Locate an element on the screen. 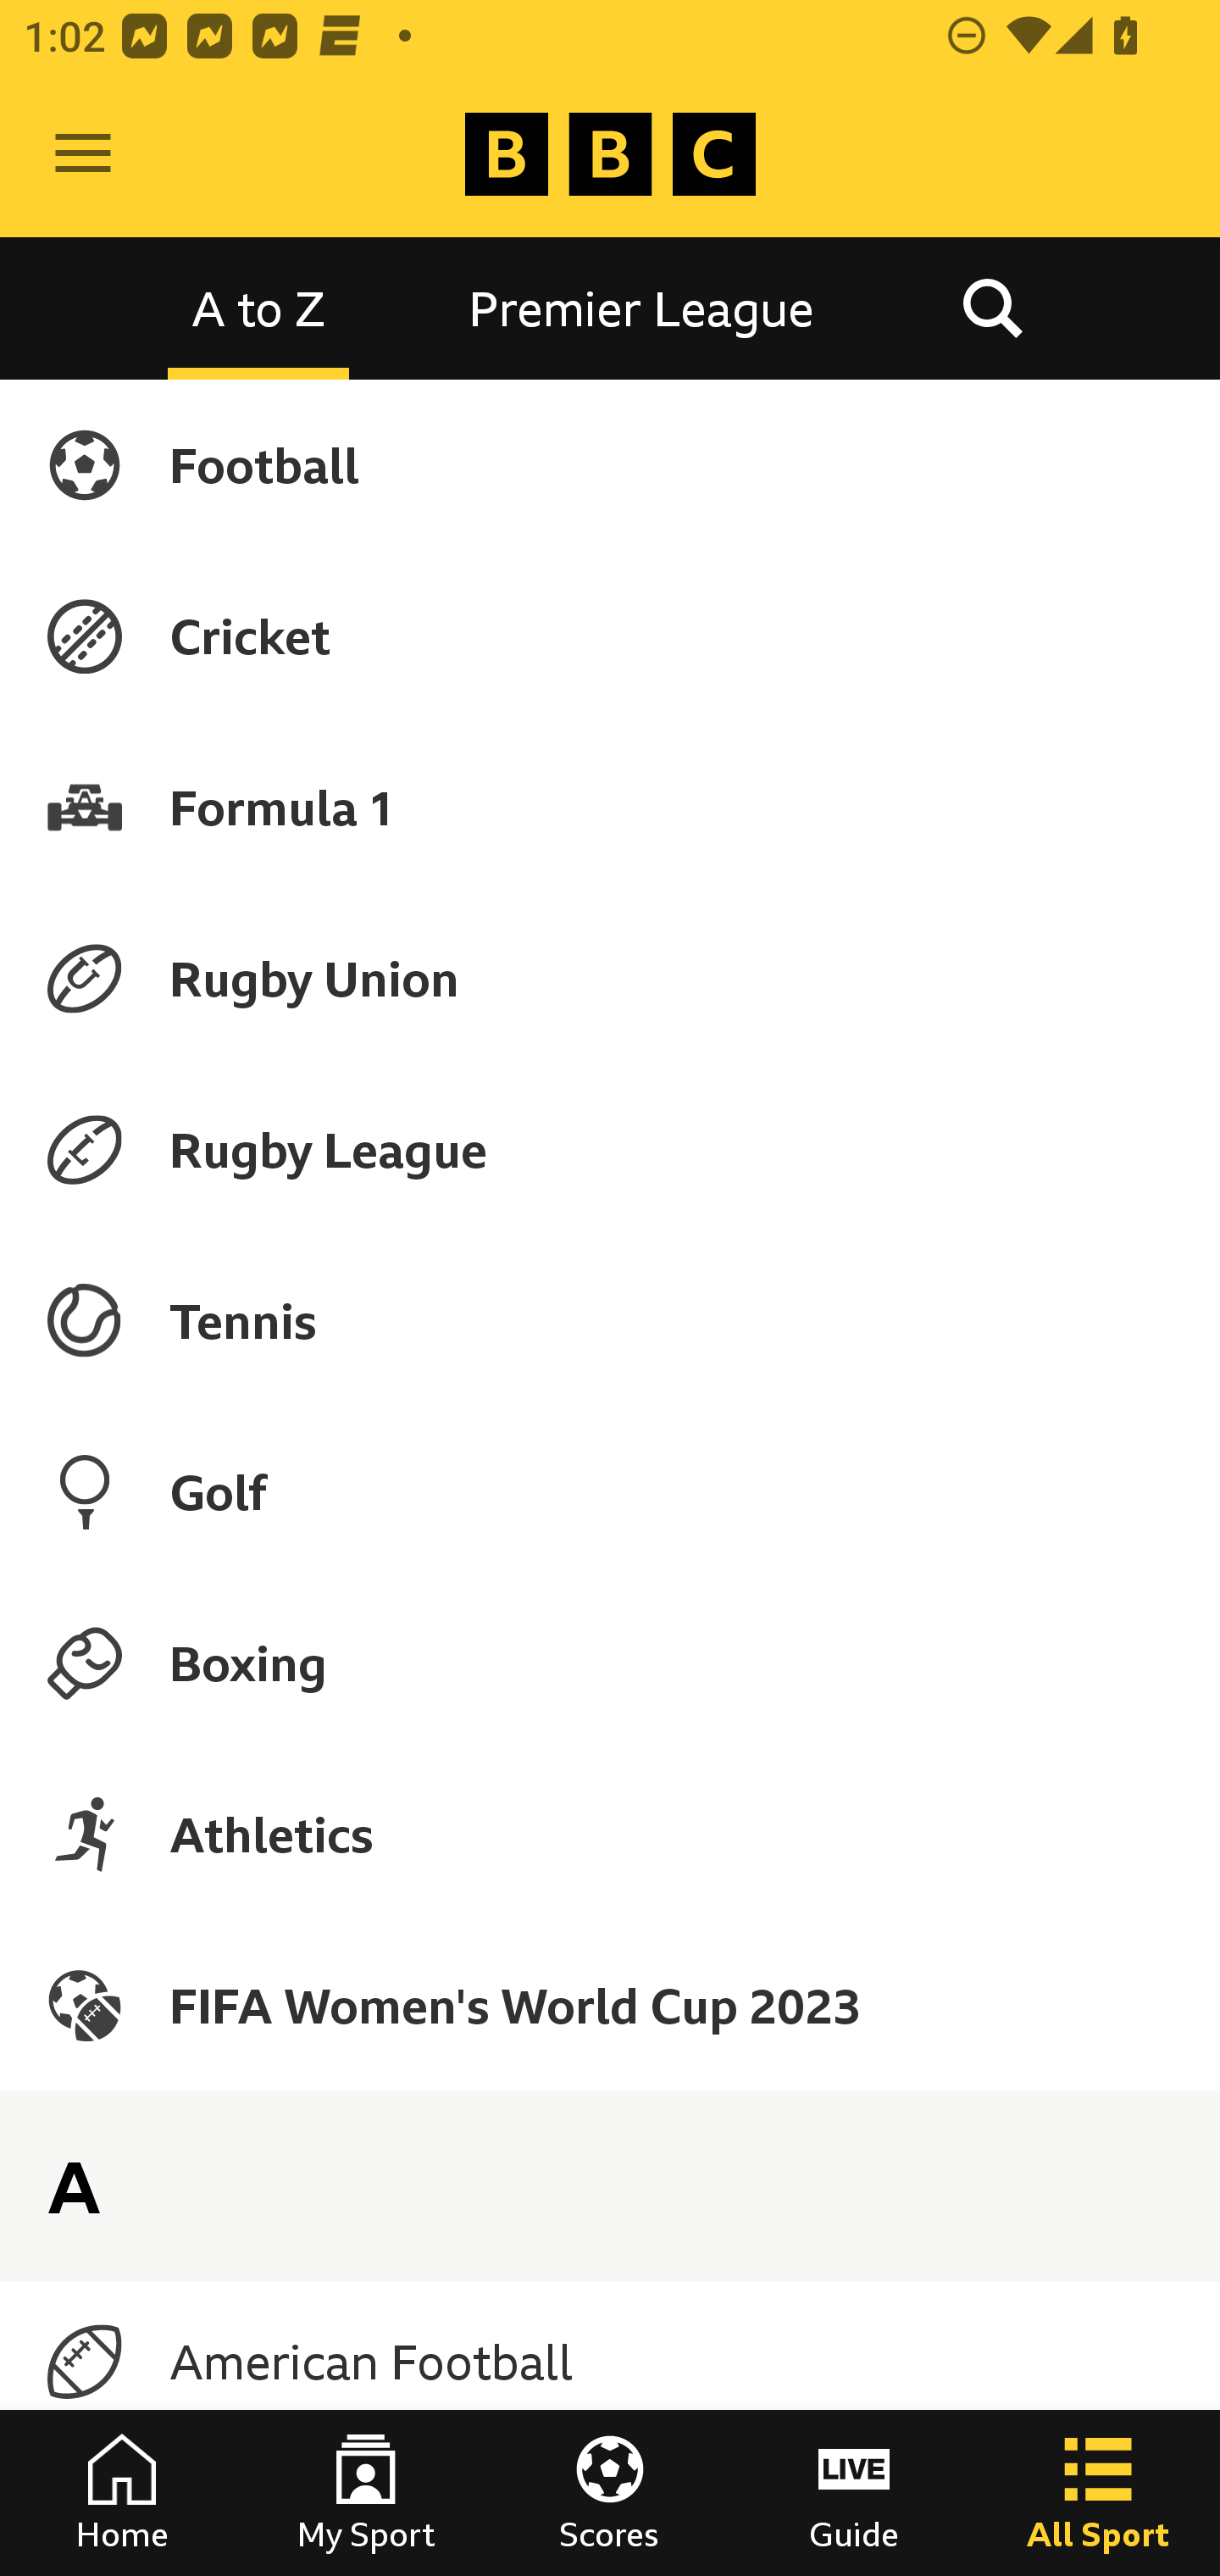 Image resolution: width=1220 pixels, height=2576 pixels. American Football is located at coordinates (610, 2362).